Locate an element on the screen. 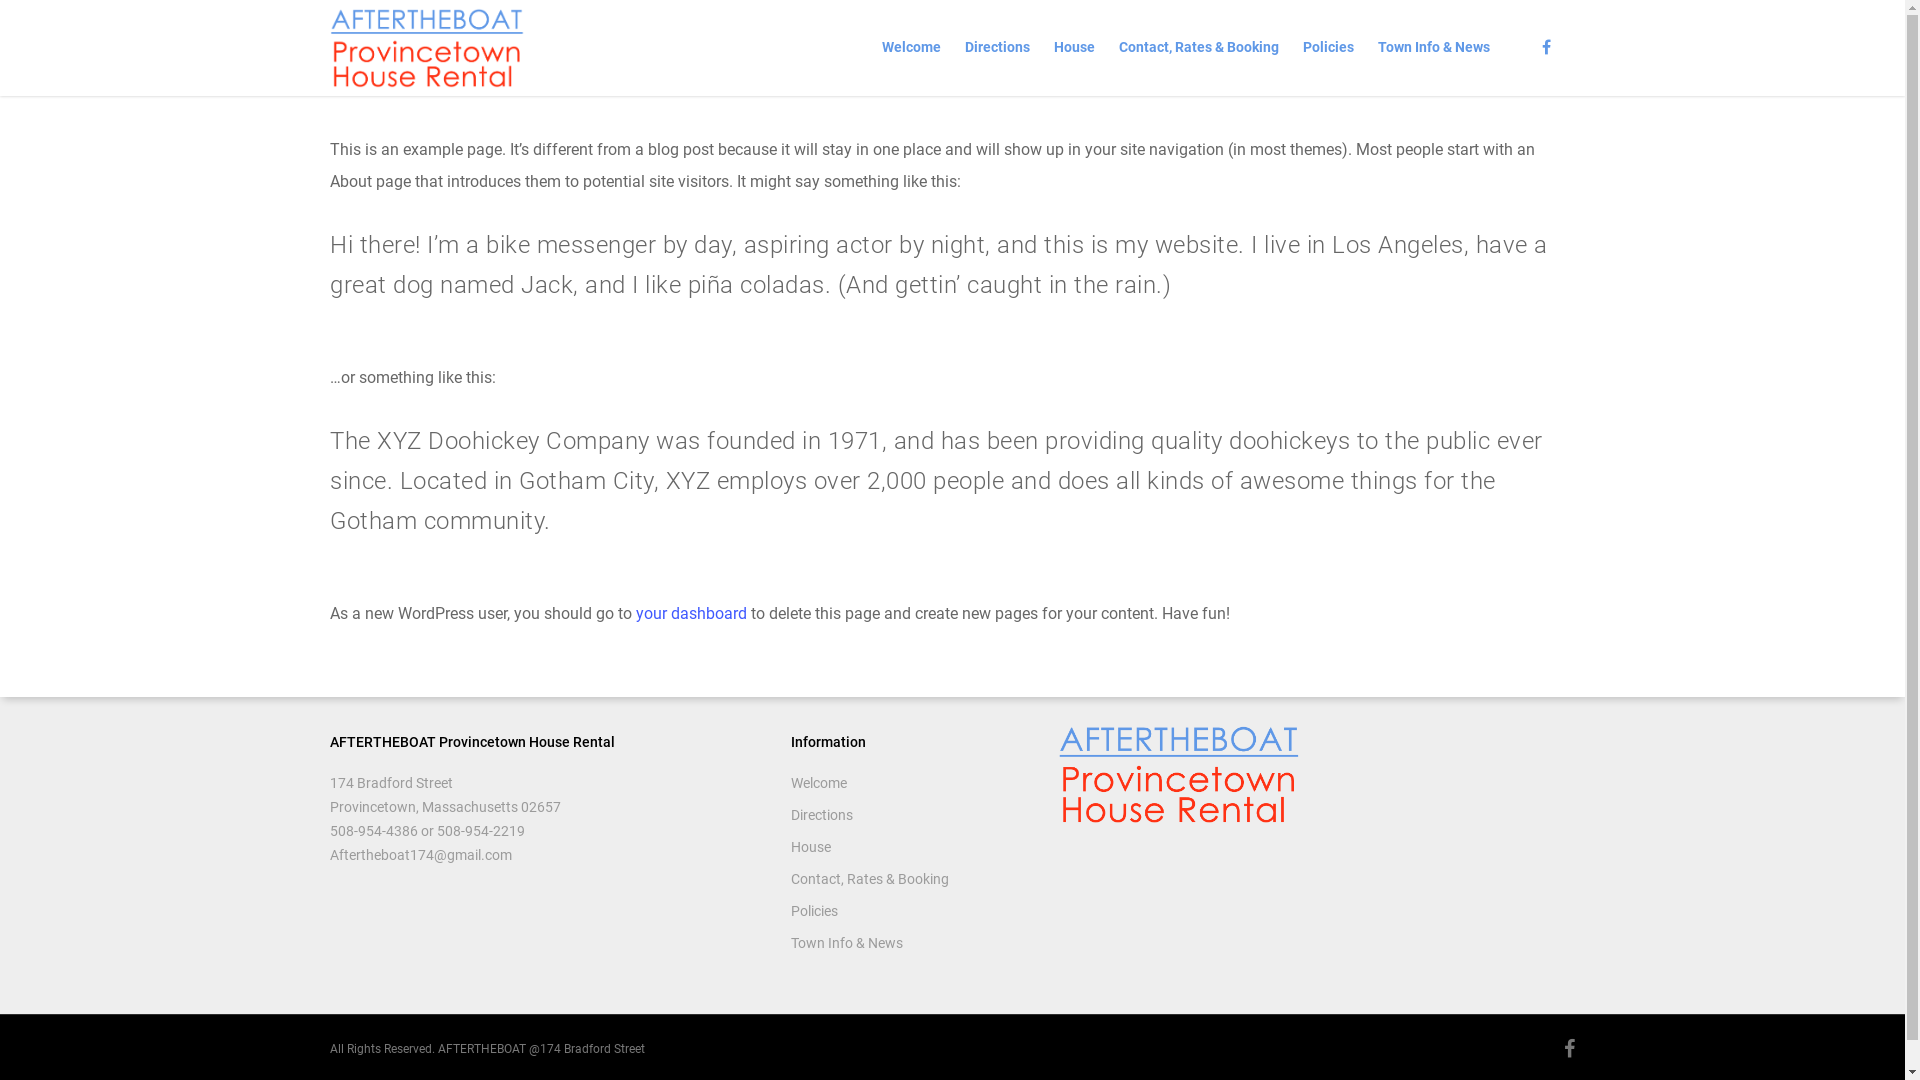 This screenshot has width=1920, height=1080. Contact, Rates & Booking is located at coordinates (1199, 52).